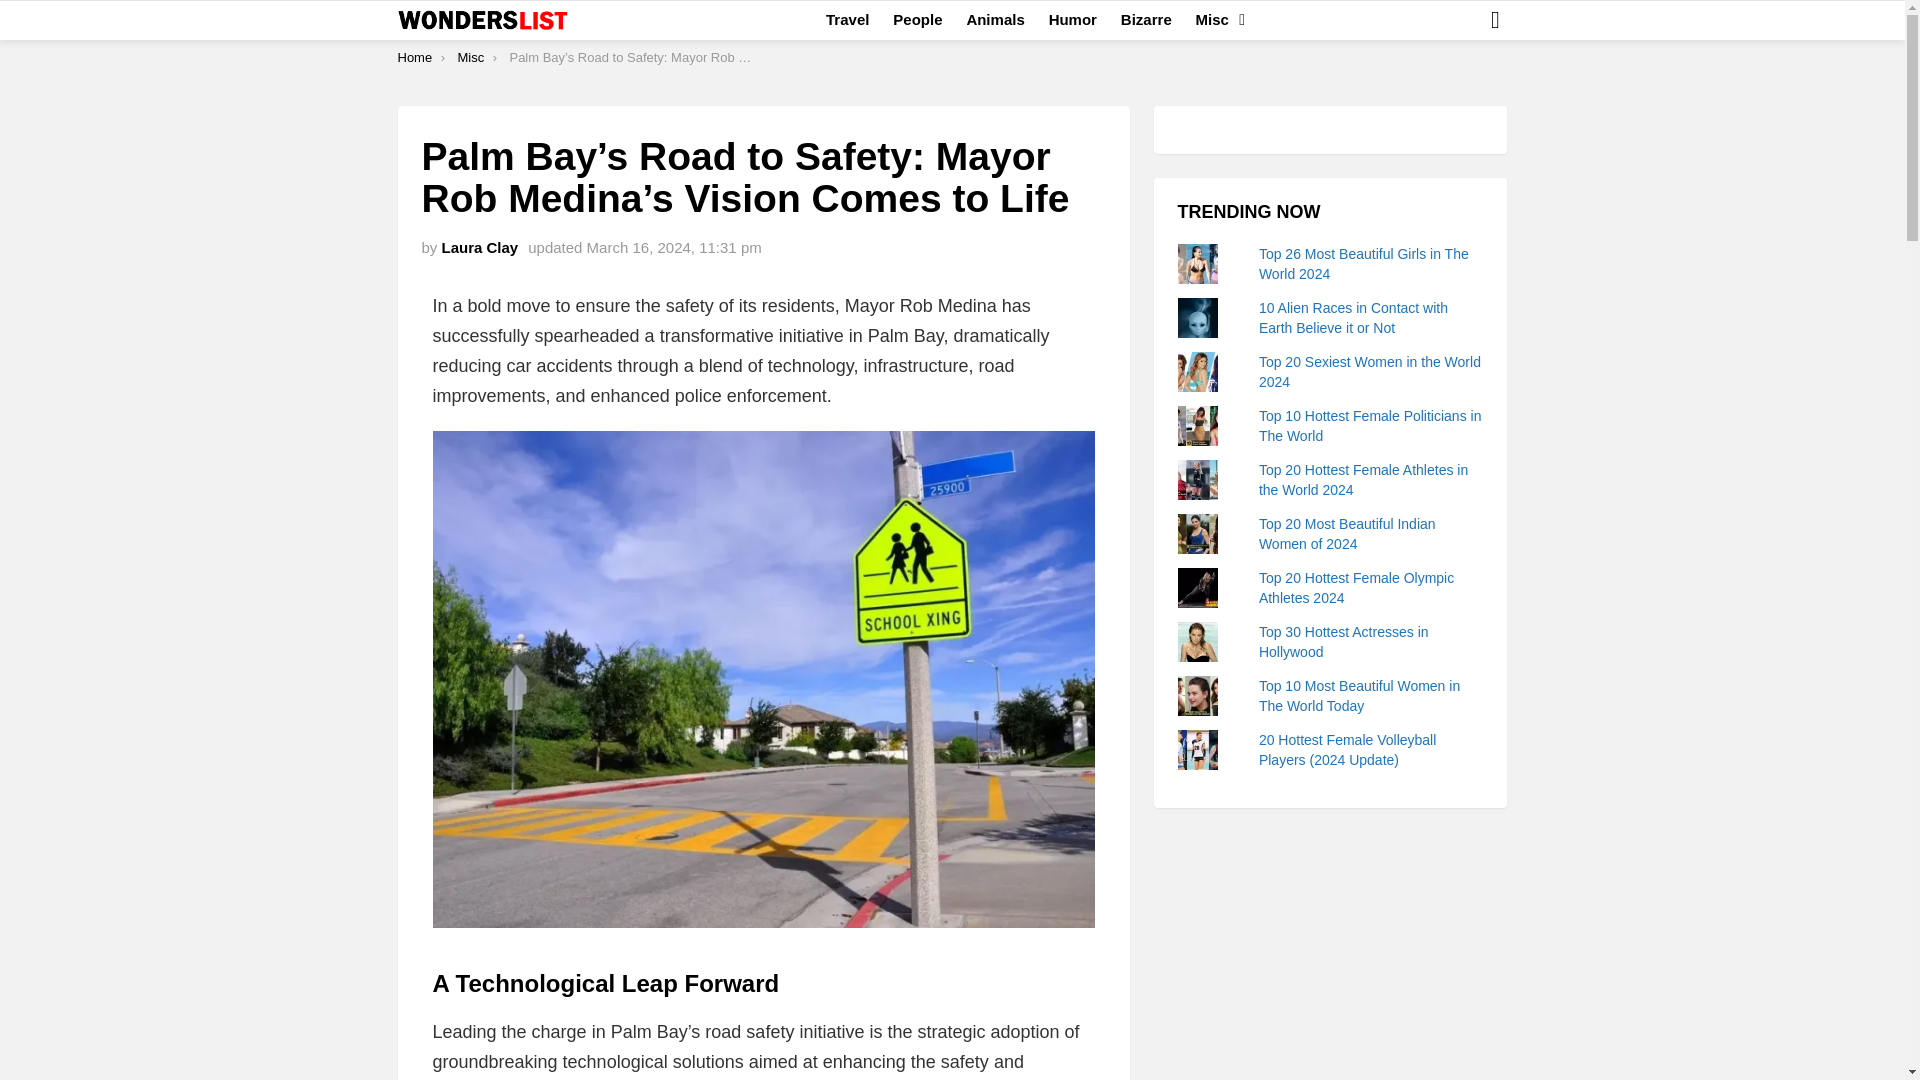  Describe the element at coordinates (918, 20) in the screenshot. I see `People` at that location.